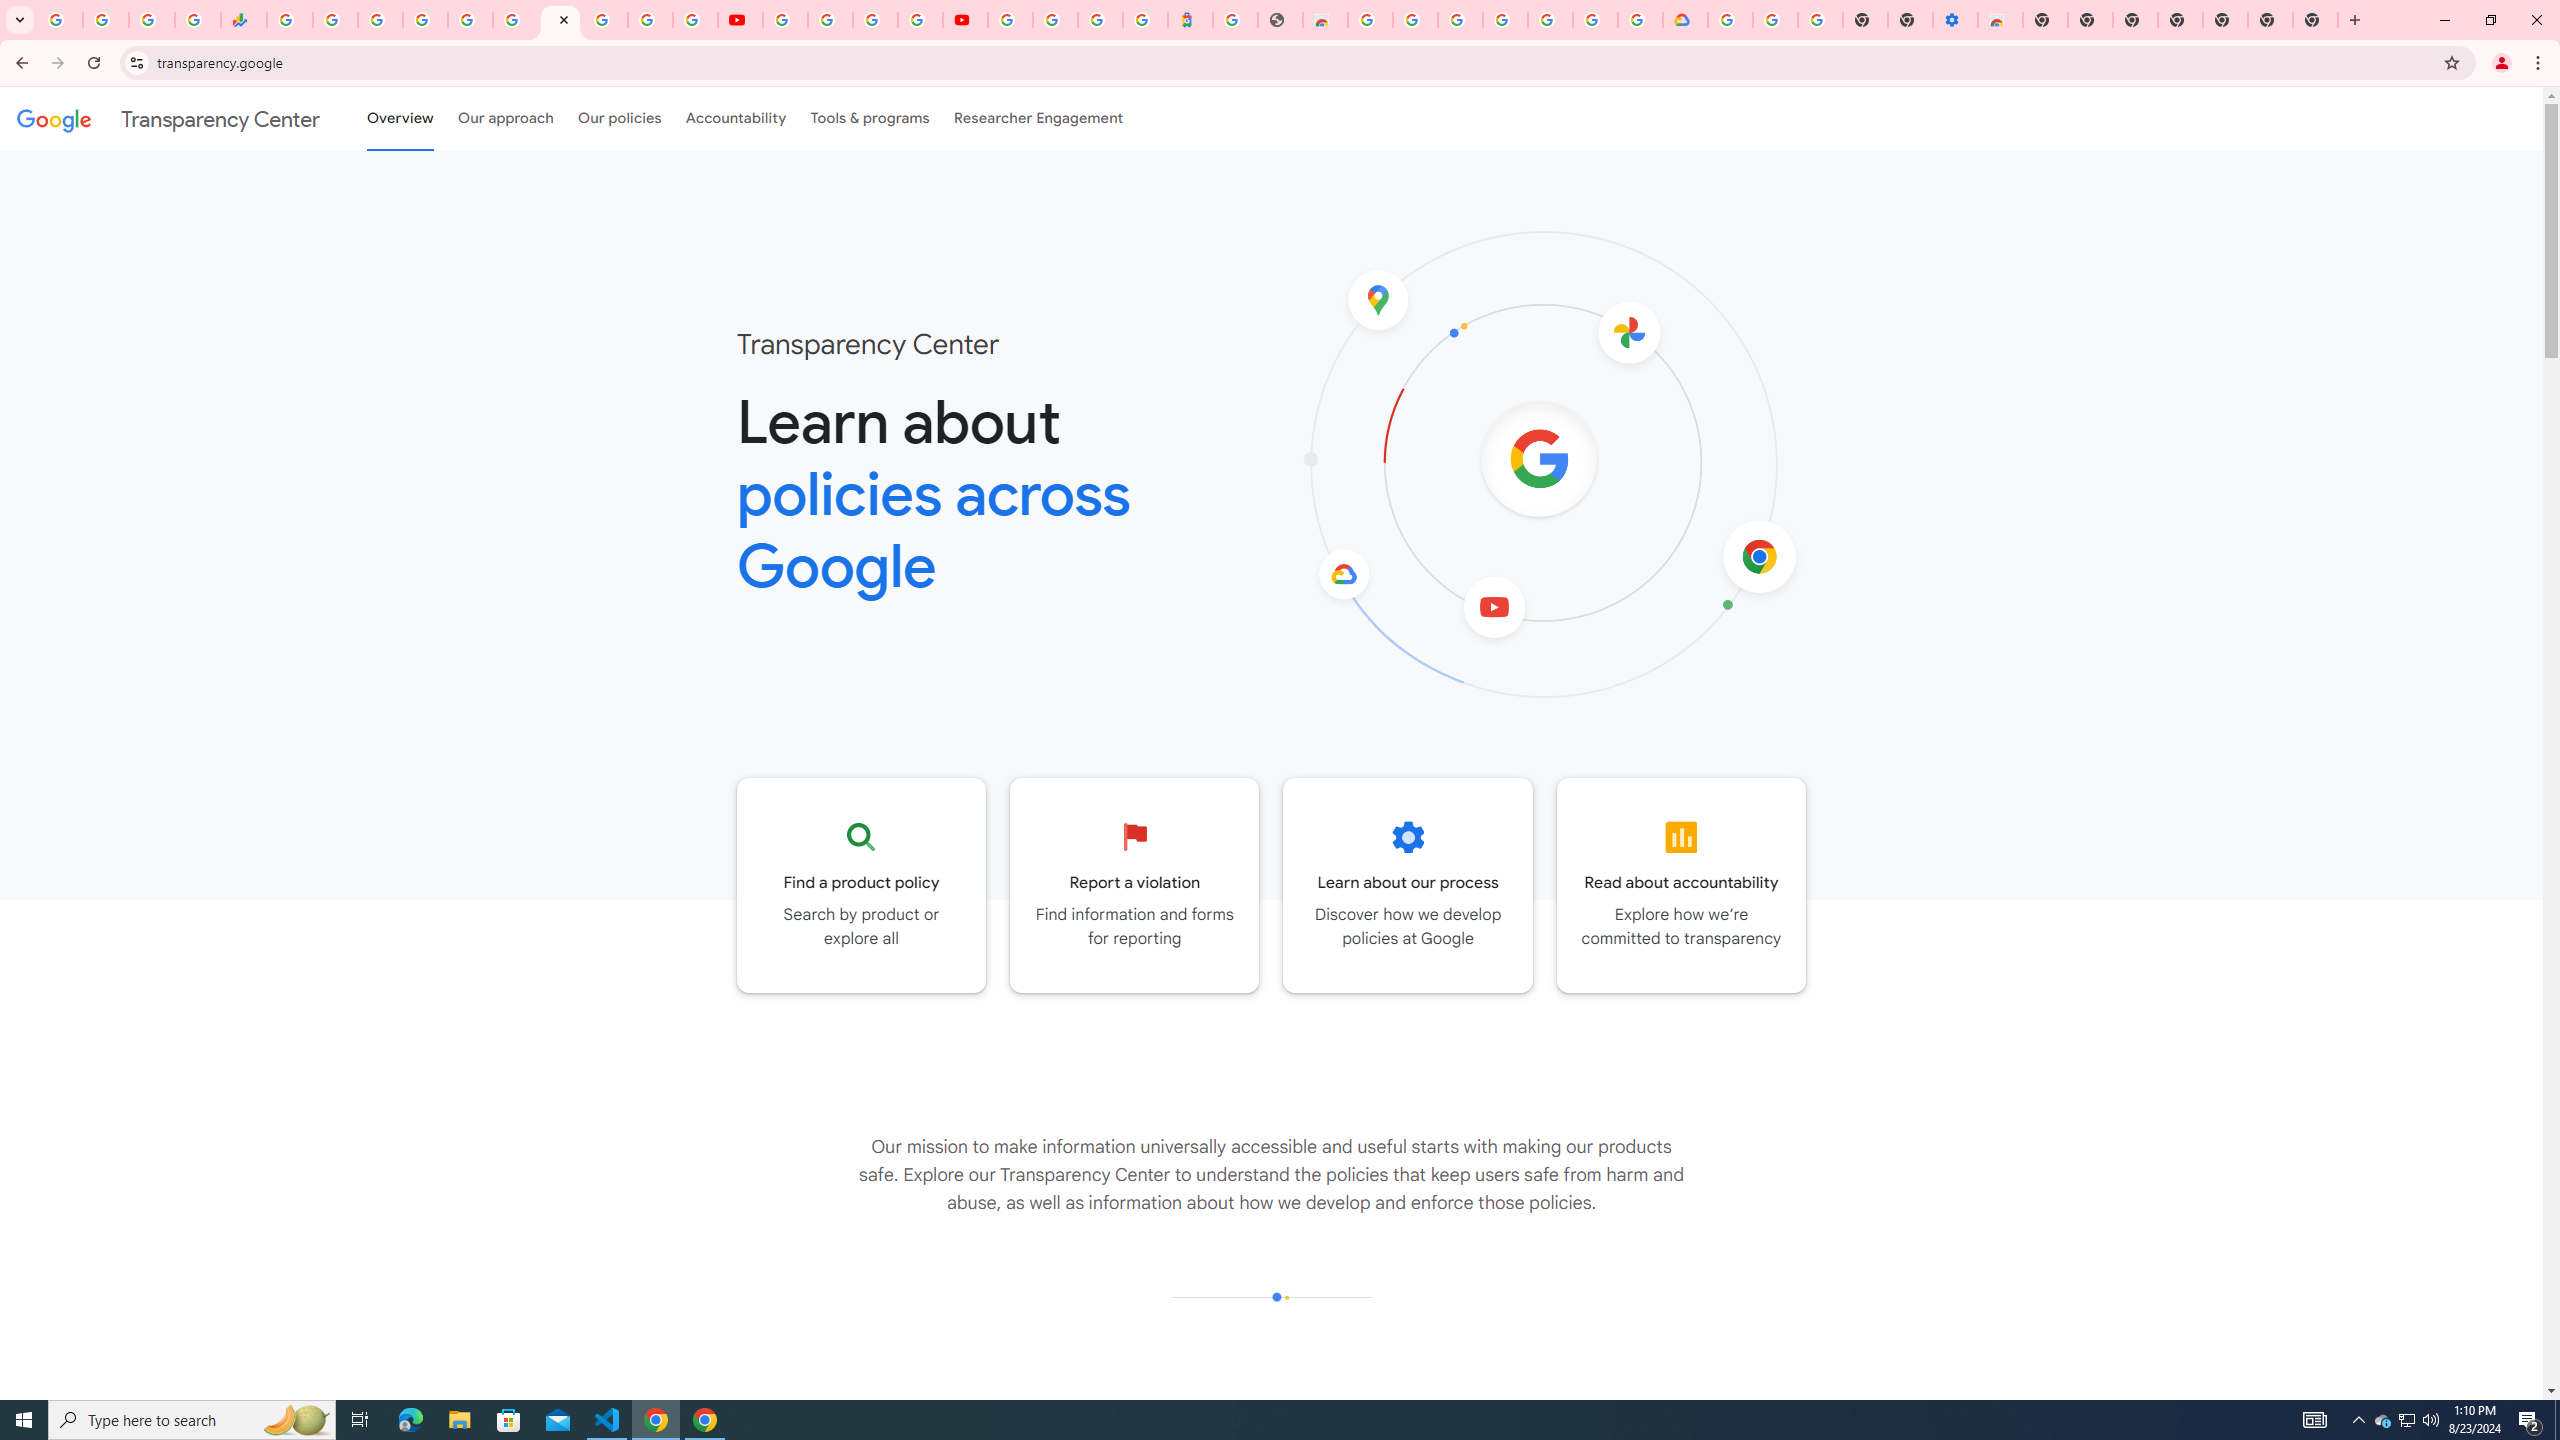 Image resolution: width=2560 pixels, height=1440 pixels. Describe the element at coordinates (2225, 20) in the screenshot. I see `New Tab` at that location.